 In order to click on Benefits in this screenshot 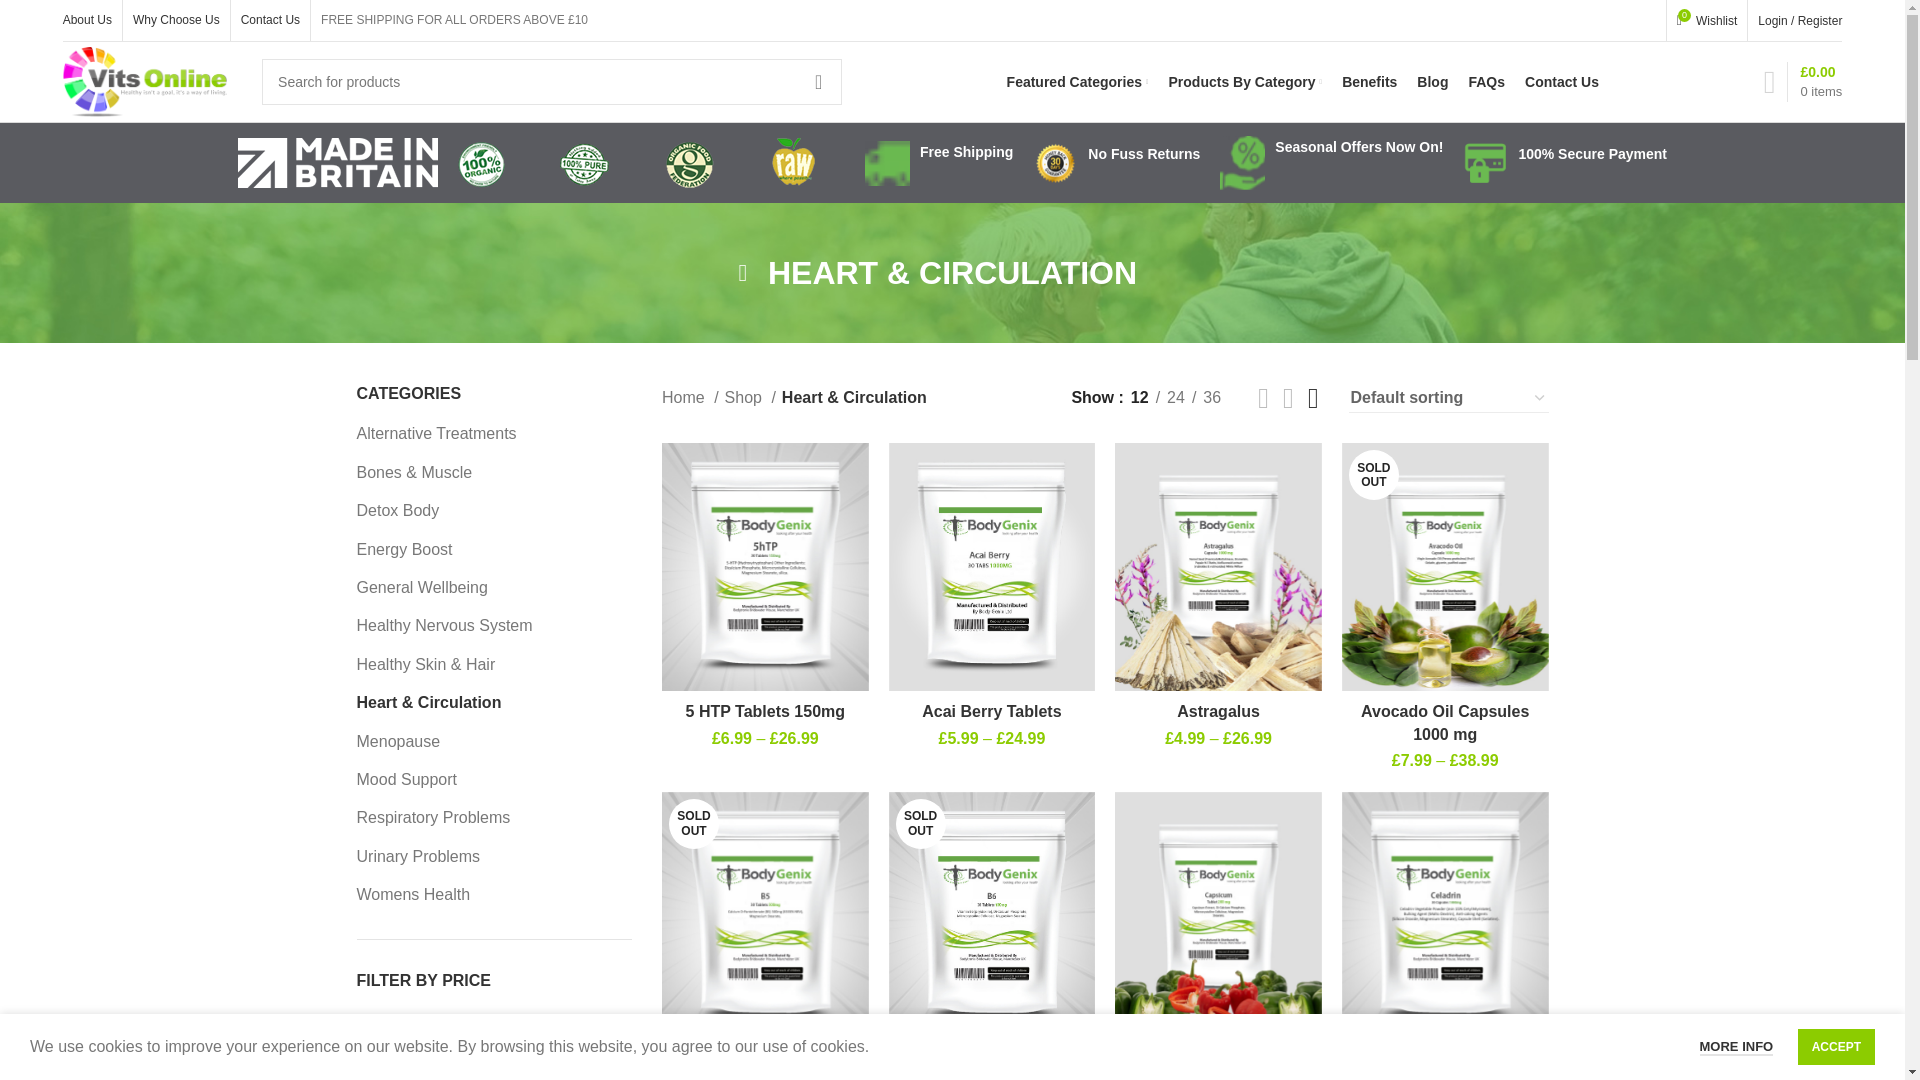, I will do `click(1370, 81)`.